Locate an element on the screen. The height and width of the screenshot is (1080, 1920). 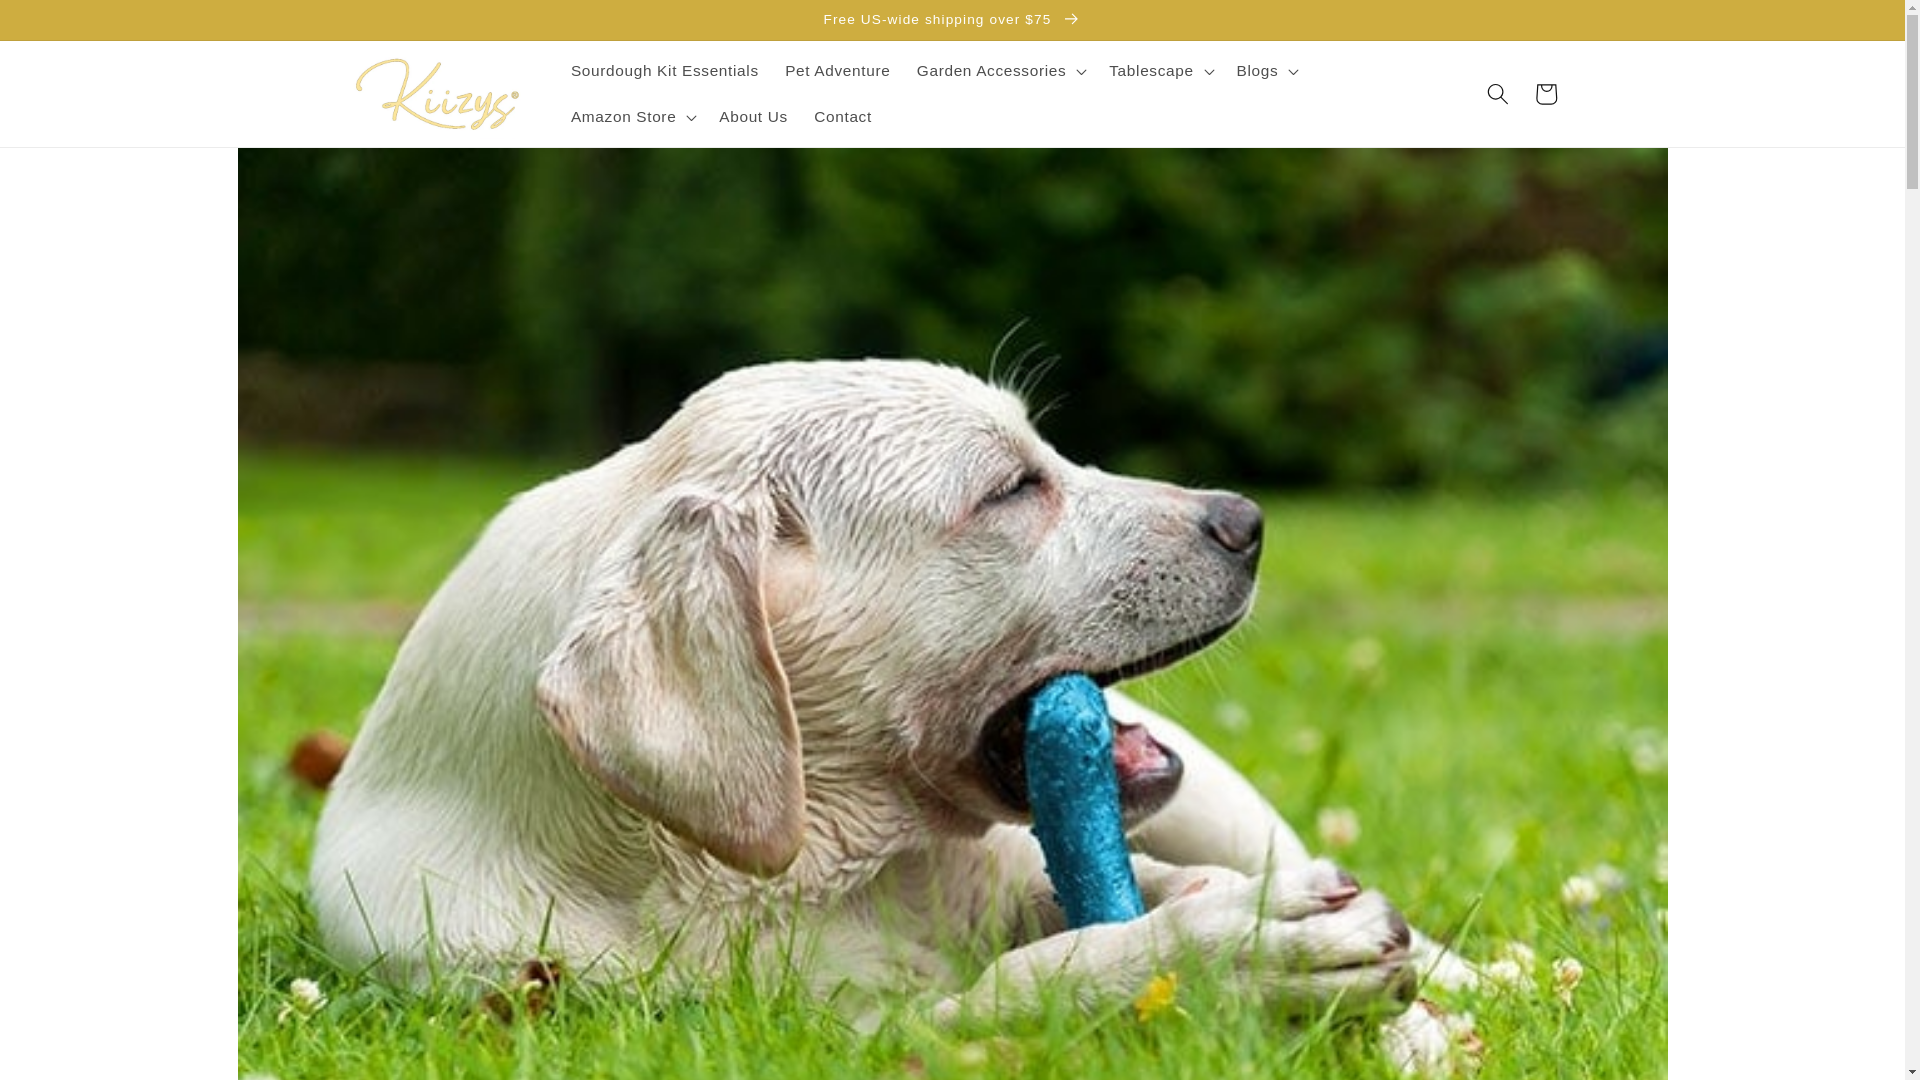
Skip to content is located at coordinates (66, 25).